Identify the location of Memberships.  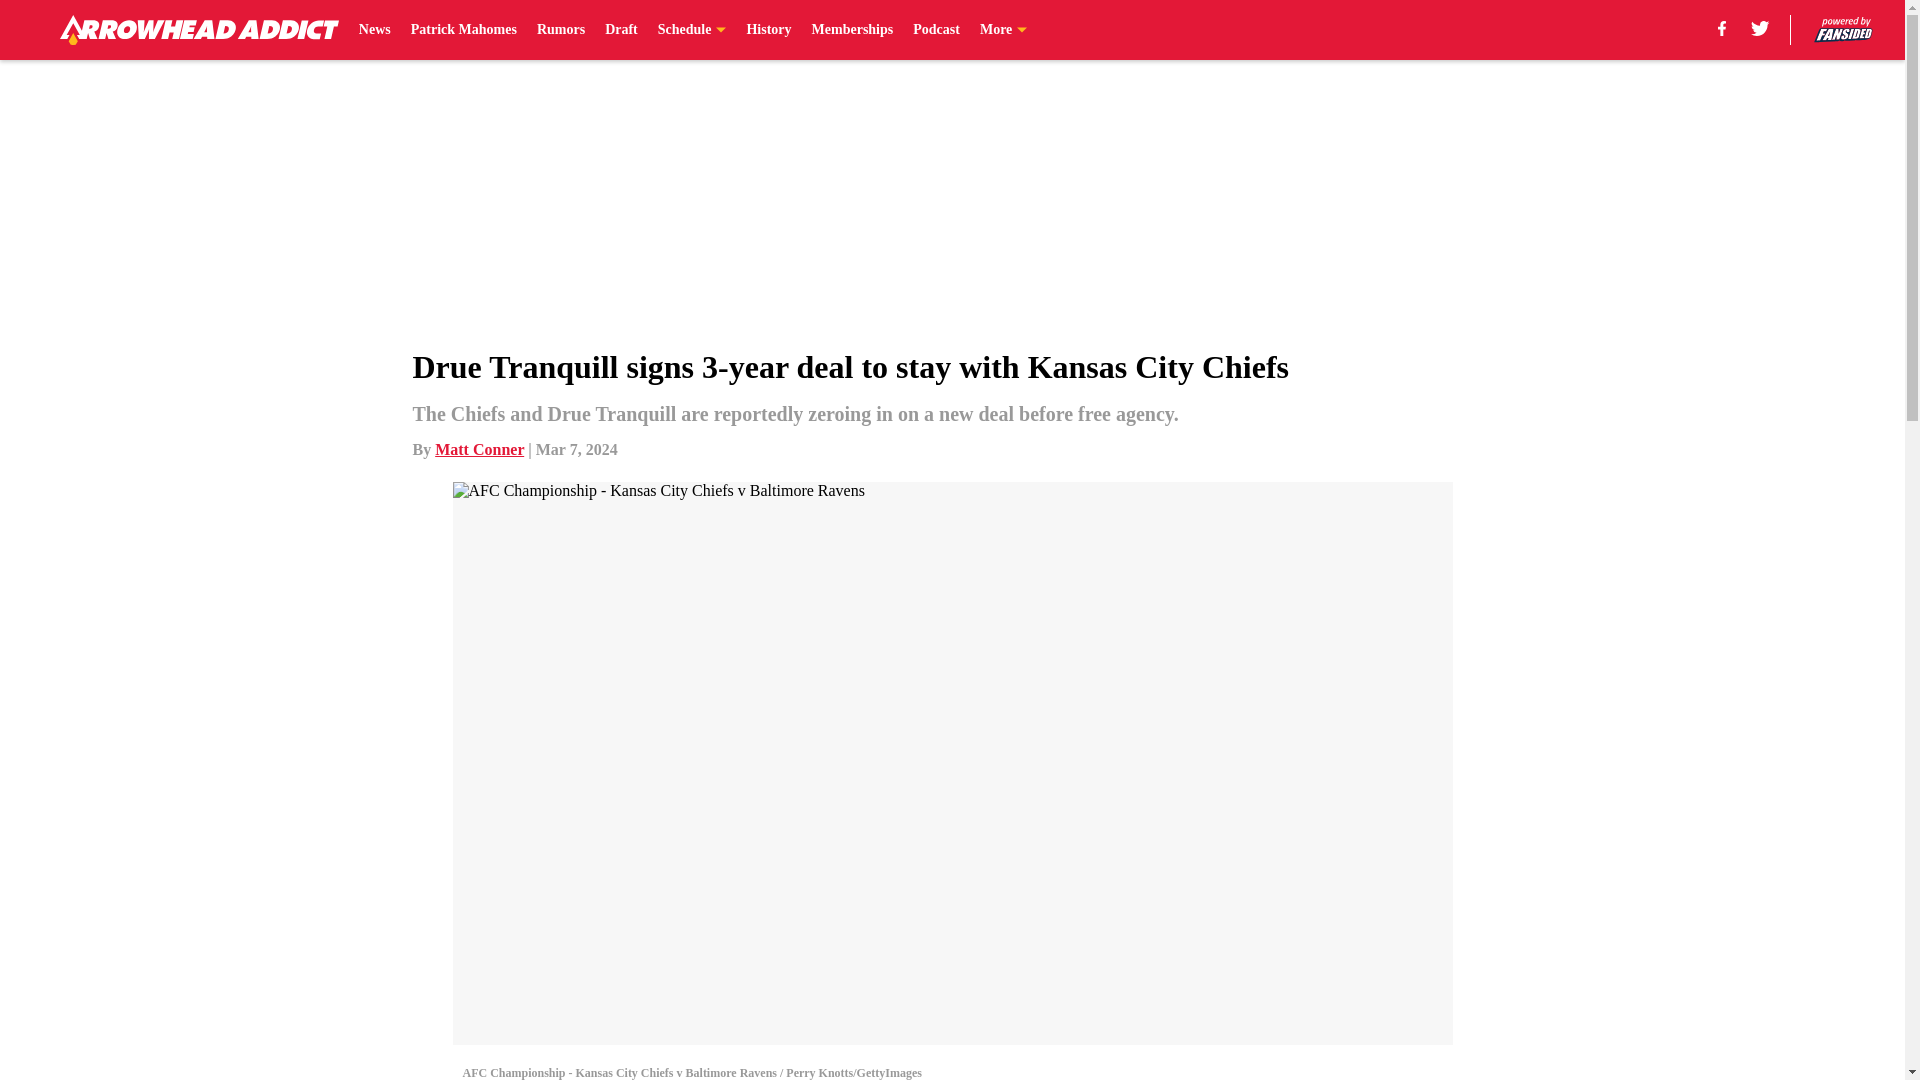
(853, 30).